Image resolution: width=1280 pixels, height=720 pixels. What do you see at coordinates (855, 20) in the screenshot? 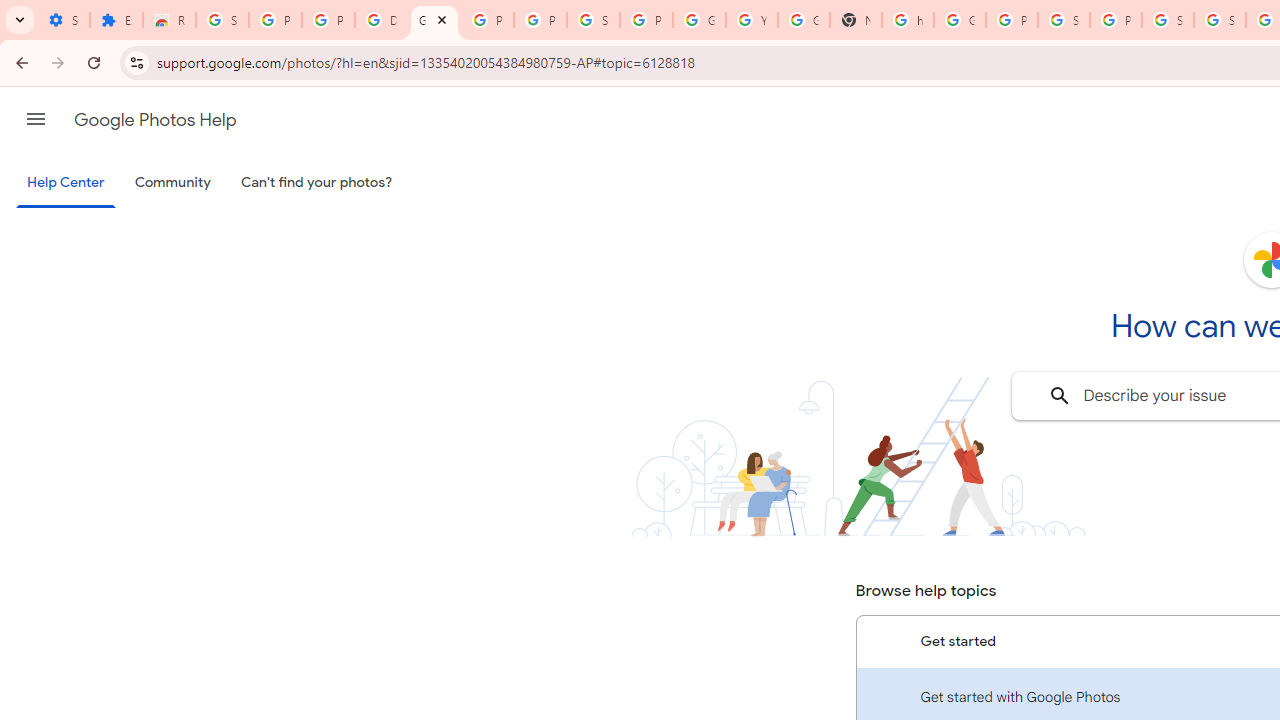
I see `New Tab` at bounding box center [855, 20].